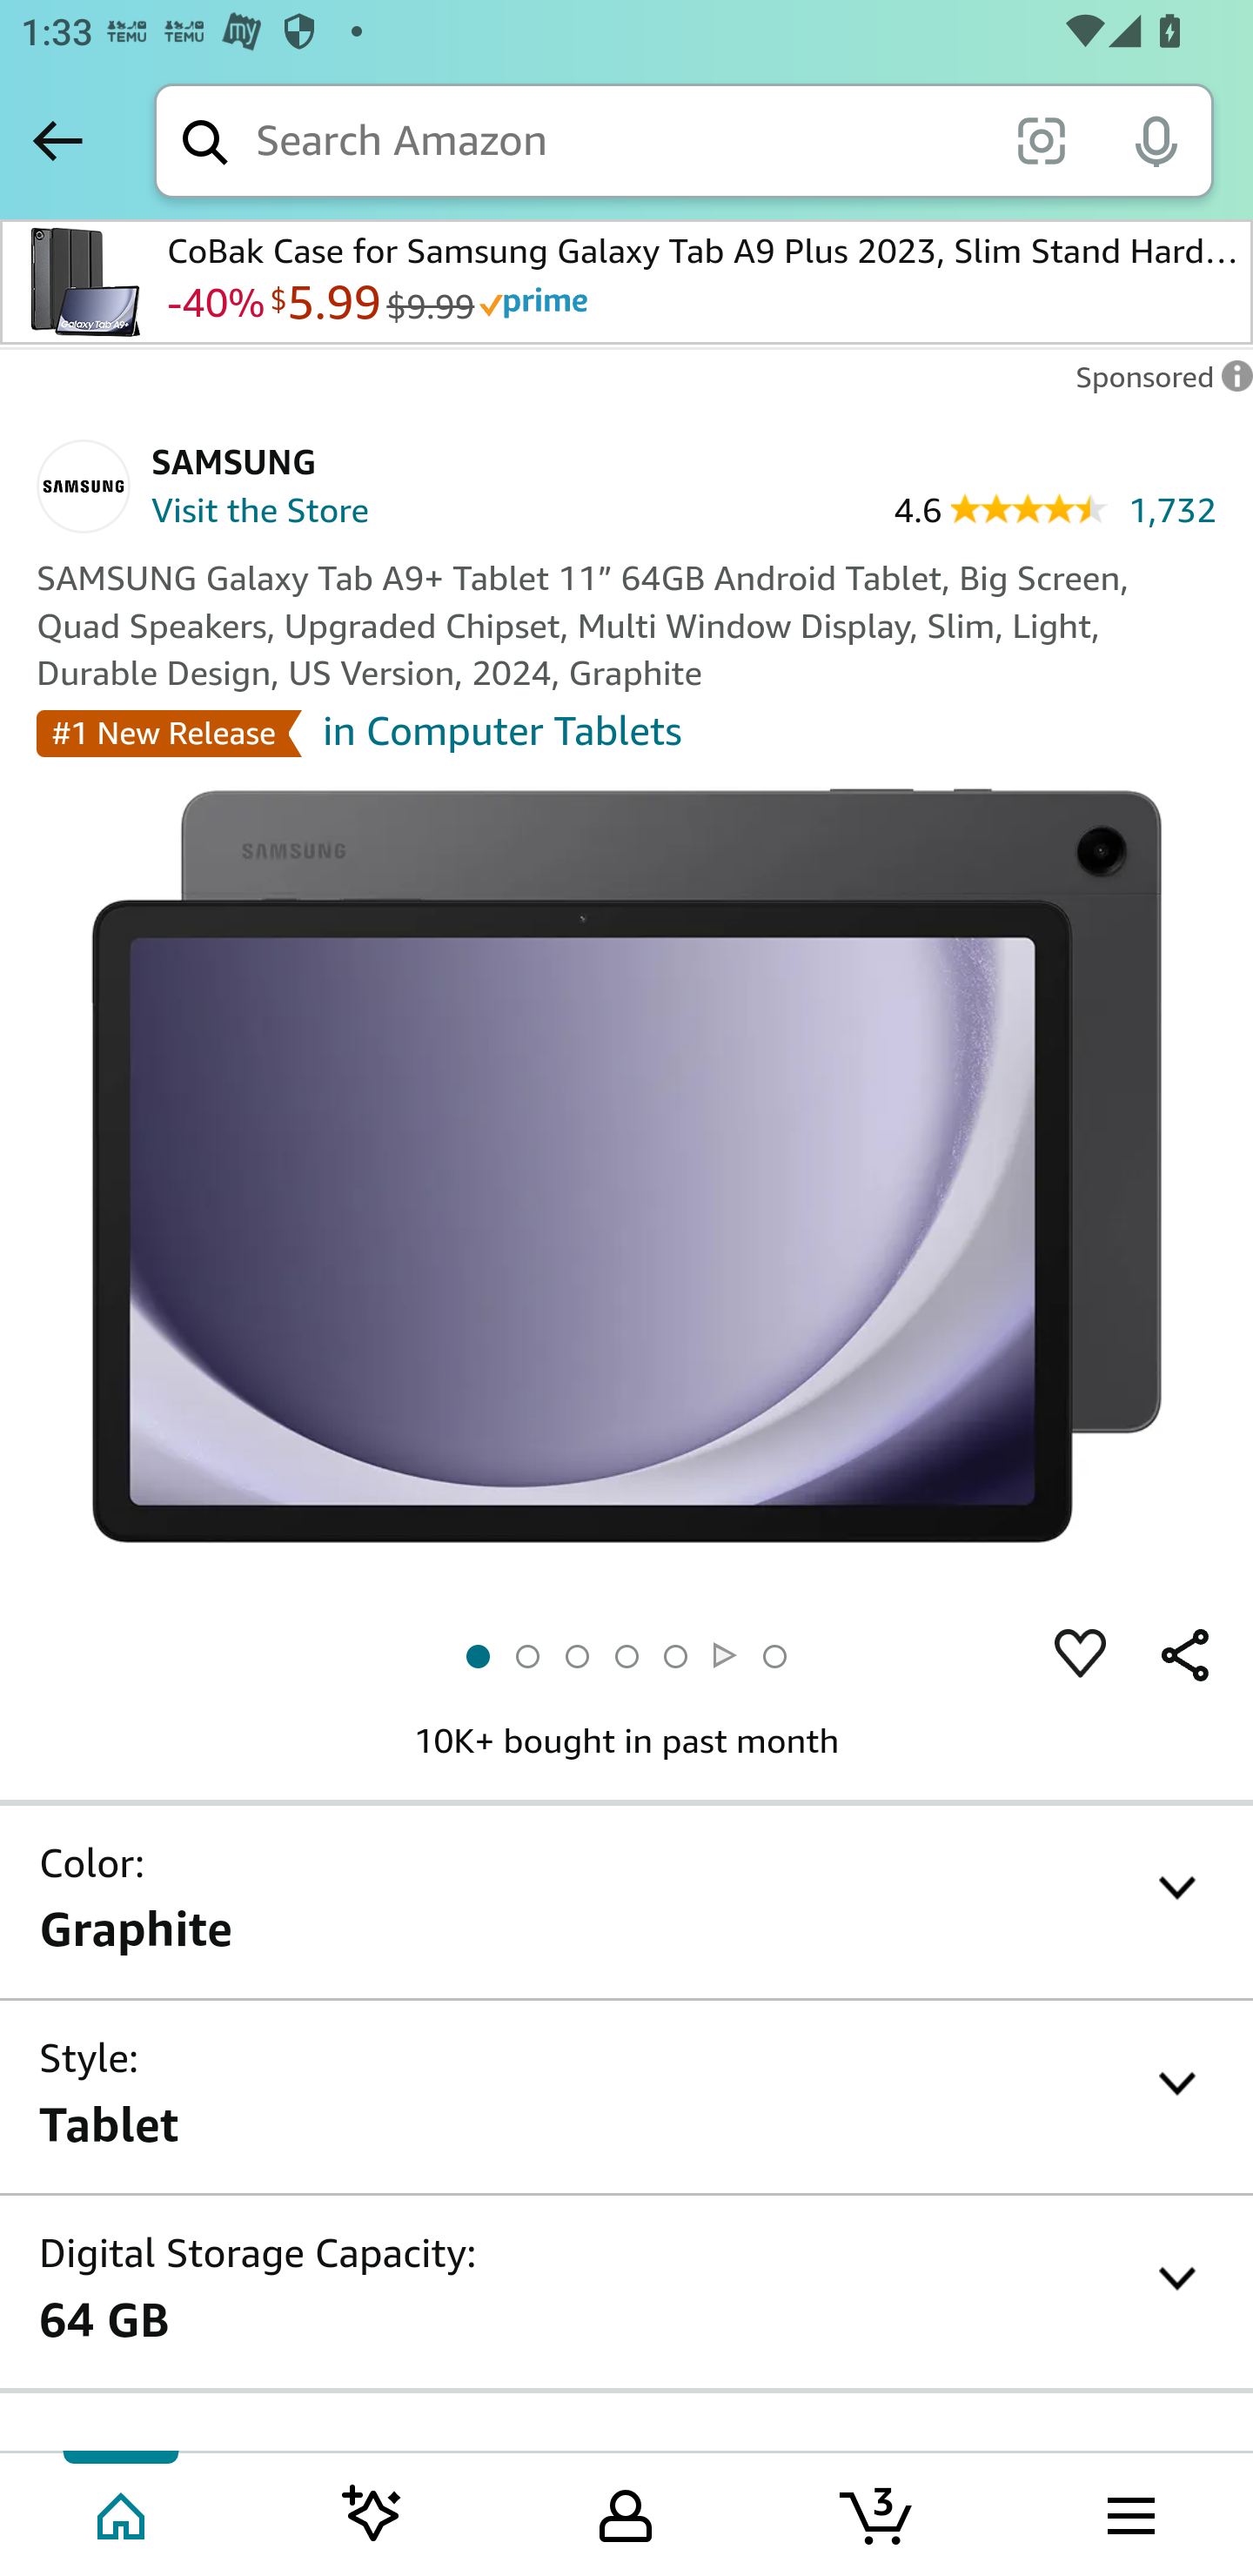 The height and width of the screenshot is (2576, 1253). I want to click on Browse menu Tab 5 of 5, so click(1129, 2512).